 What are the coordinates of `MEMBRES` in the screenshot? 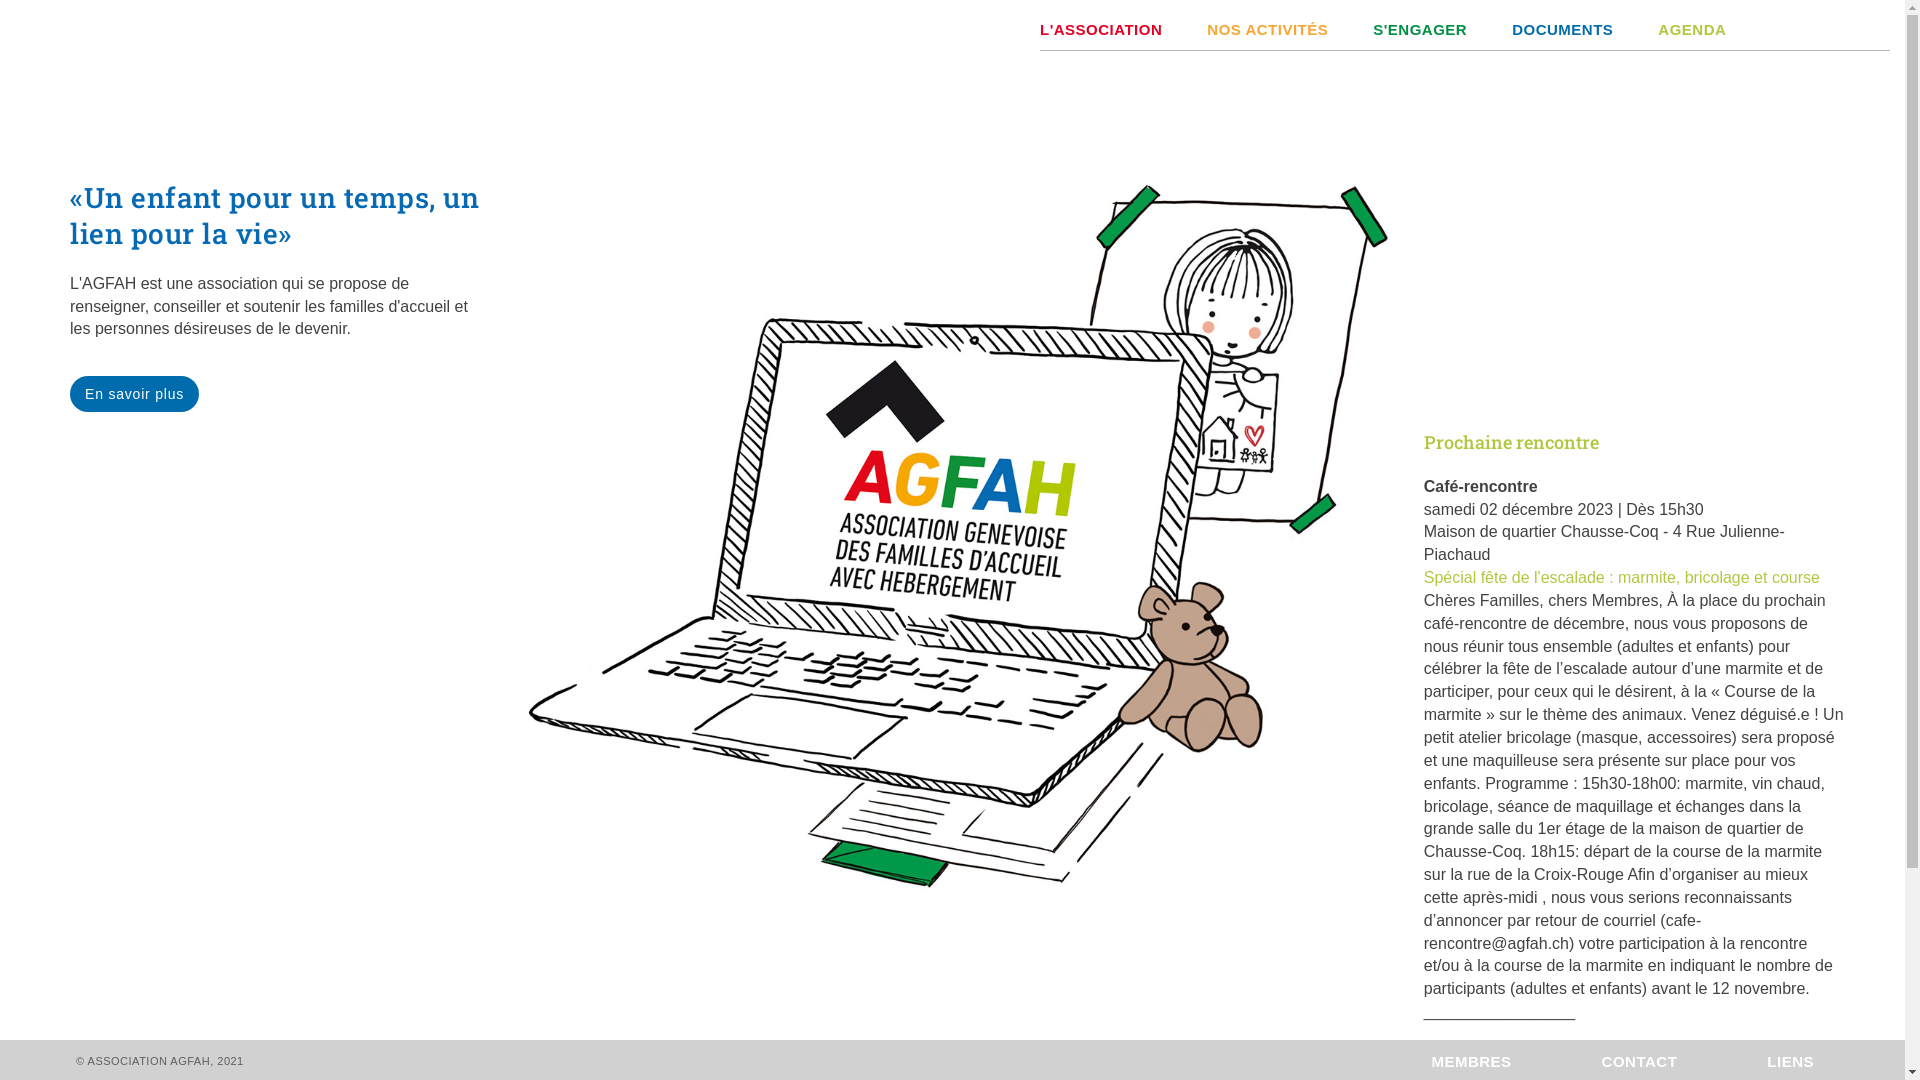 It's located at (1516, 1062).